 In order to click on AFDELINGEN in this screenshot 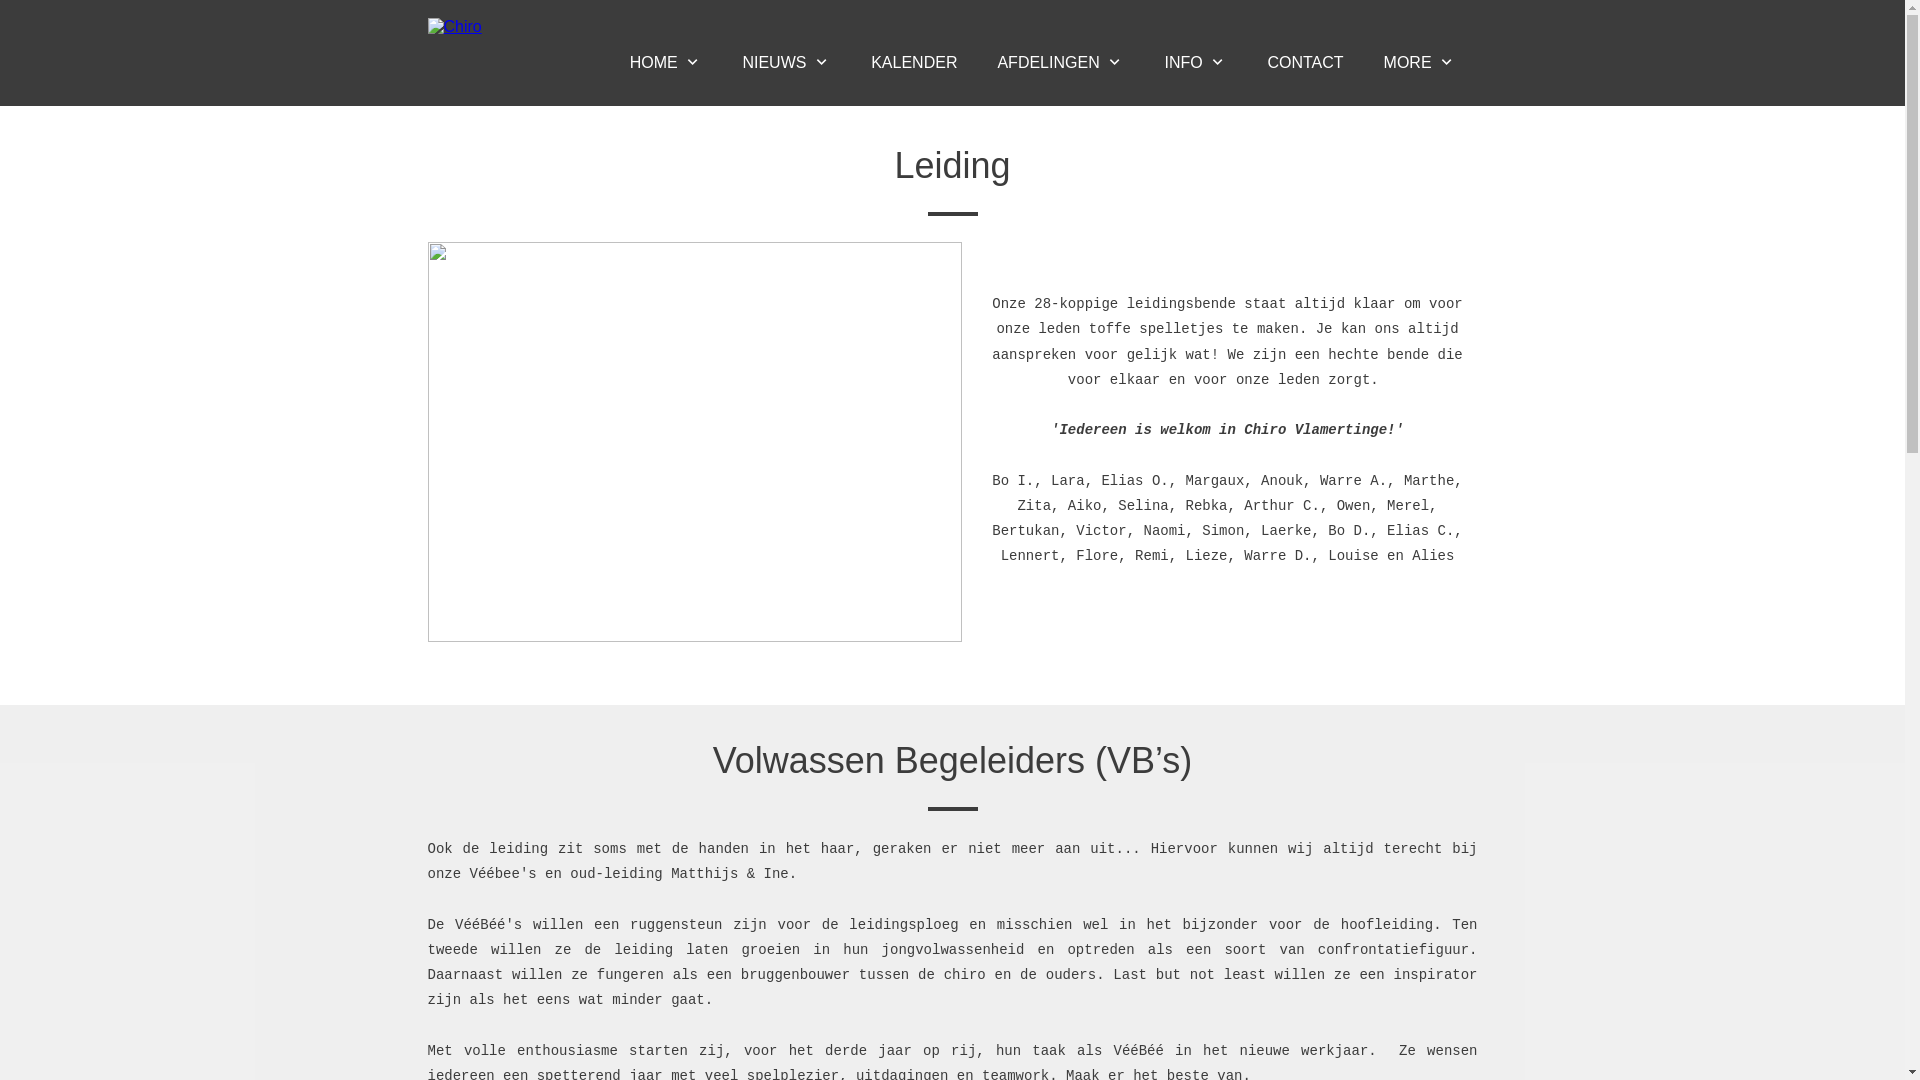, I will do `click(1060, 63)`.